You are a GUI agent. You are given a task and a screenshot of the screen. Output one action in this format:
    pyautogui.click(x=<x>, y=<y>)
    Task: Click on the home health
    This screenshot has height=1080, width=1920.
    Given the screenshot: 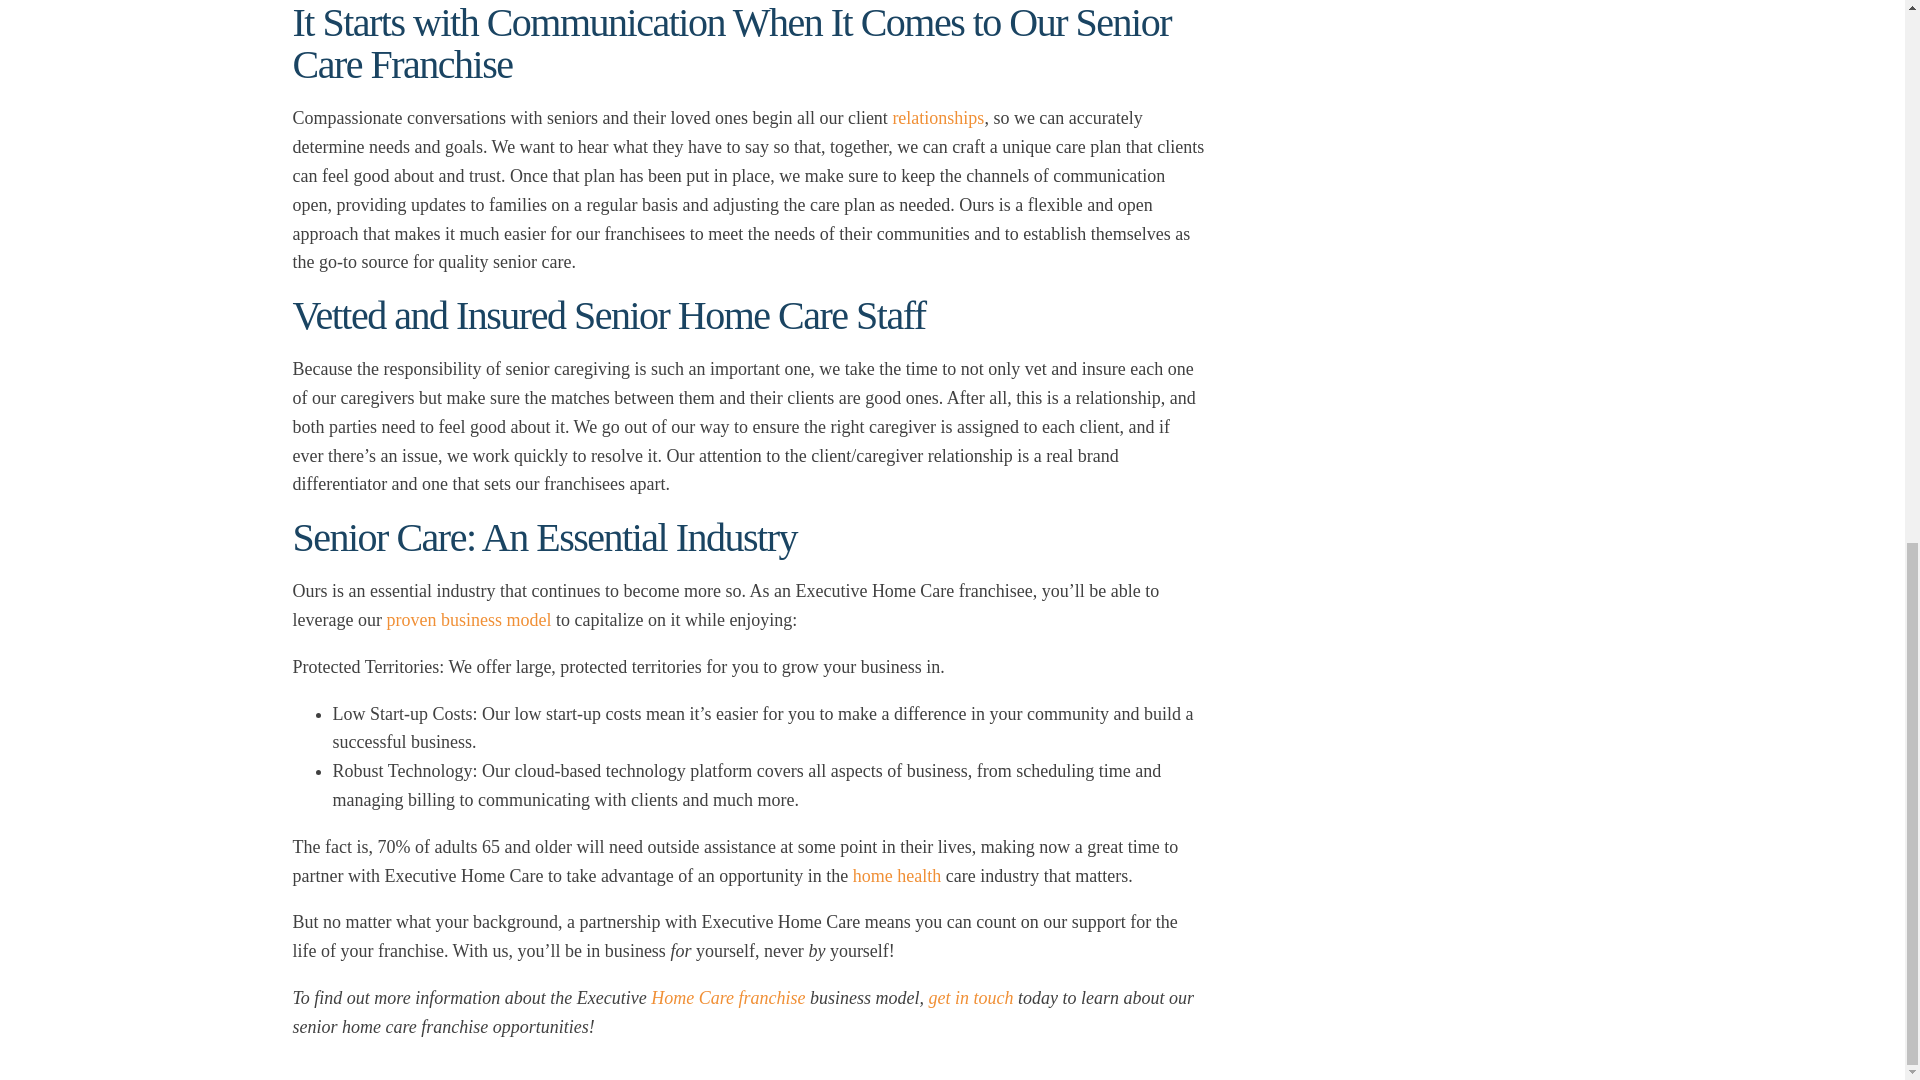 What is the action you would take?
    pyautogui.click(x=896, y=876)
    